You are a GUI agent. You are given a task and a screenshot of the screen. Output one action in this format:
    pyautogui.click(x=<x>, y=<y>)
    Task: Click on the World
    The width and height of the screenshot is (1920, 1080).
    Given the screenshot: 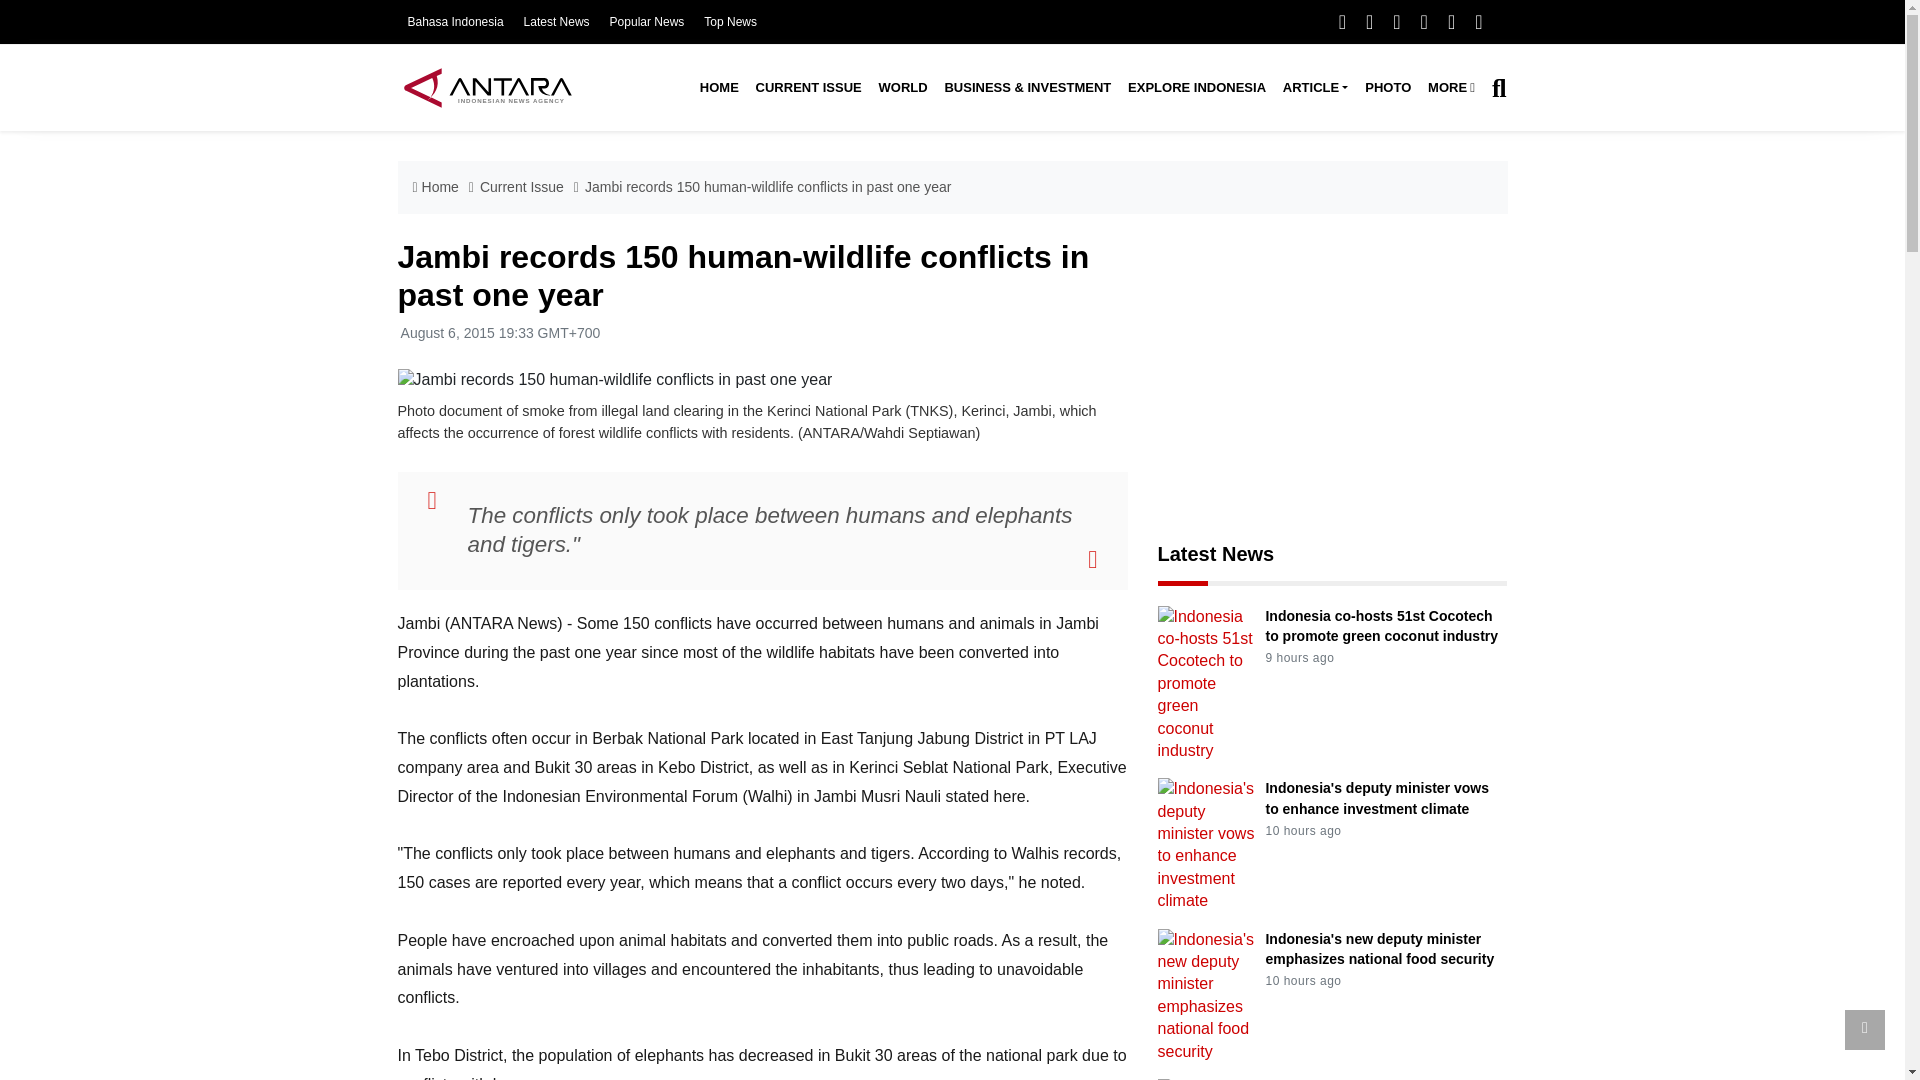 What is the action you would take?
    pyautogui.click(x=902, y=88)
    